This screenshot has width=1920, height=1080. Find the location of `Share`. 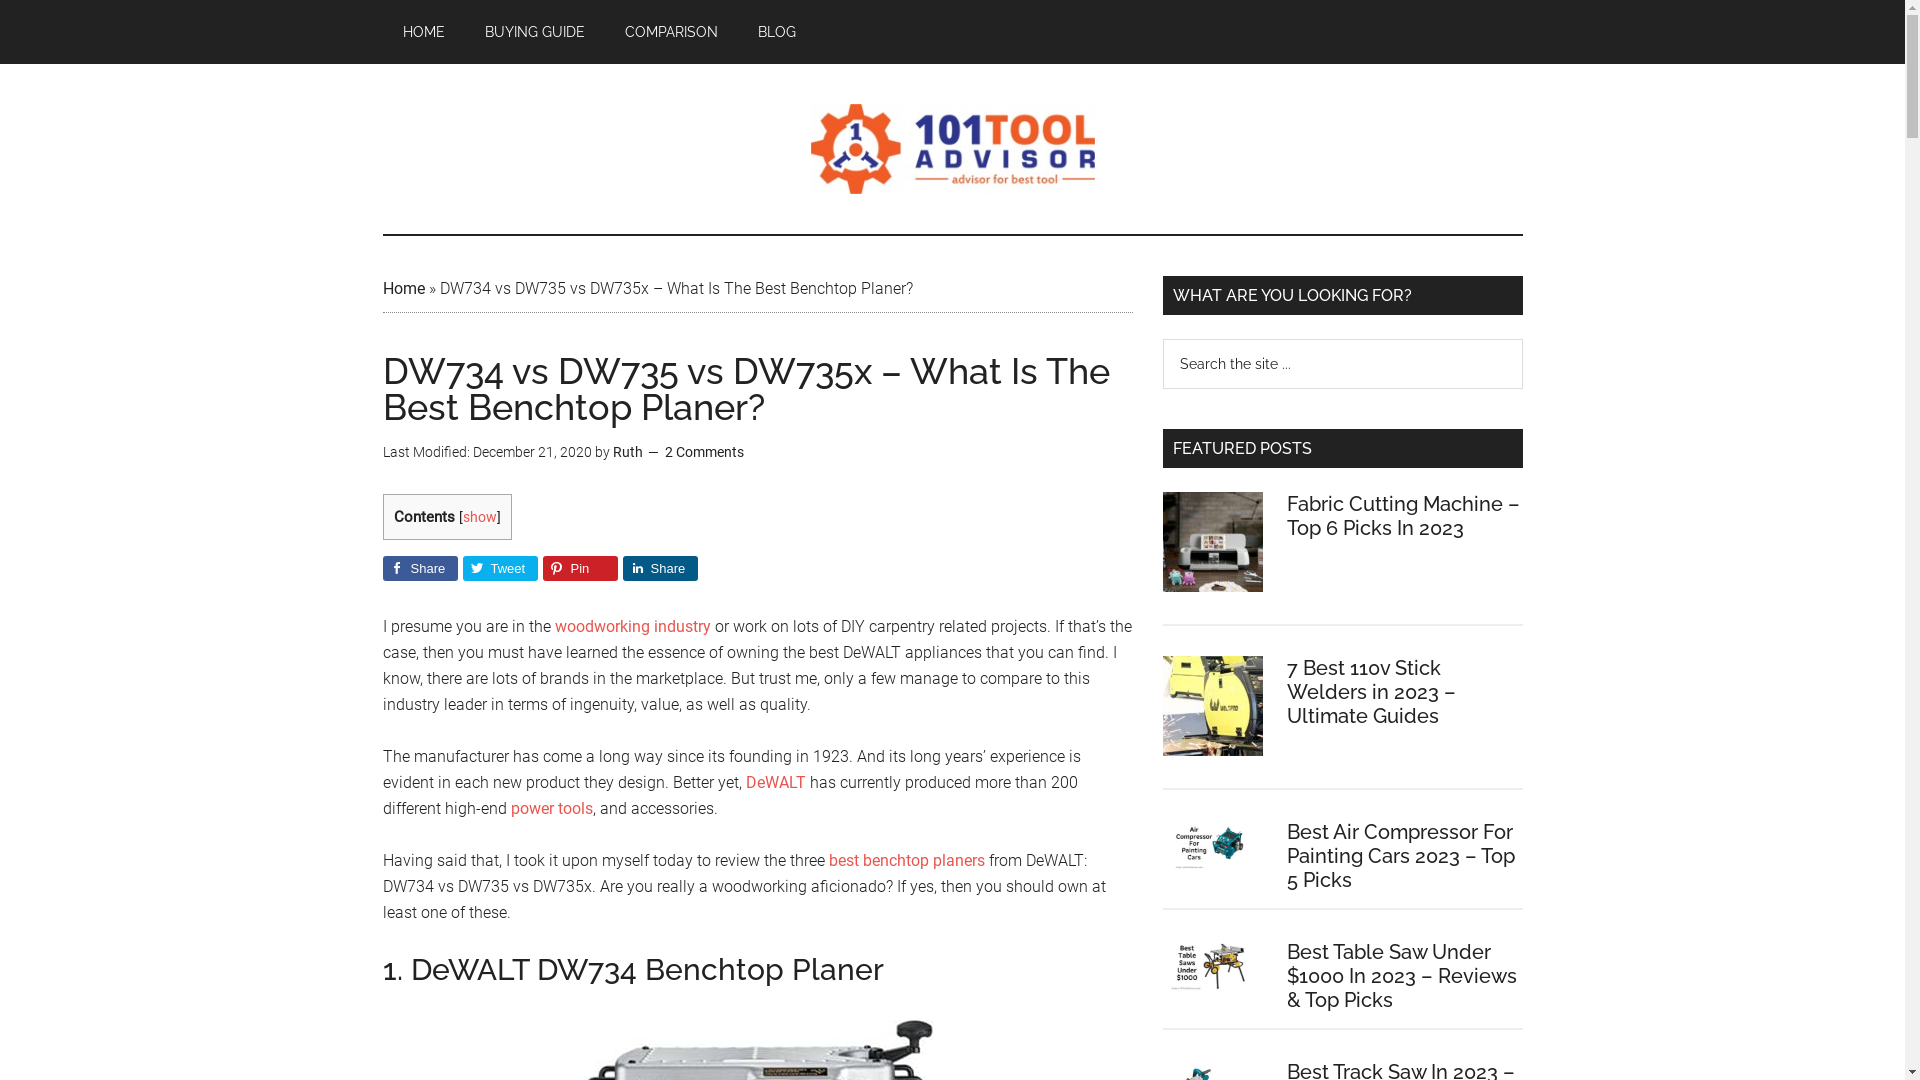

Share is located at coordinates (660, 568).